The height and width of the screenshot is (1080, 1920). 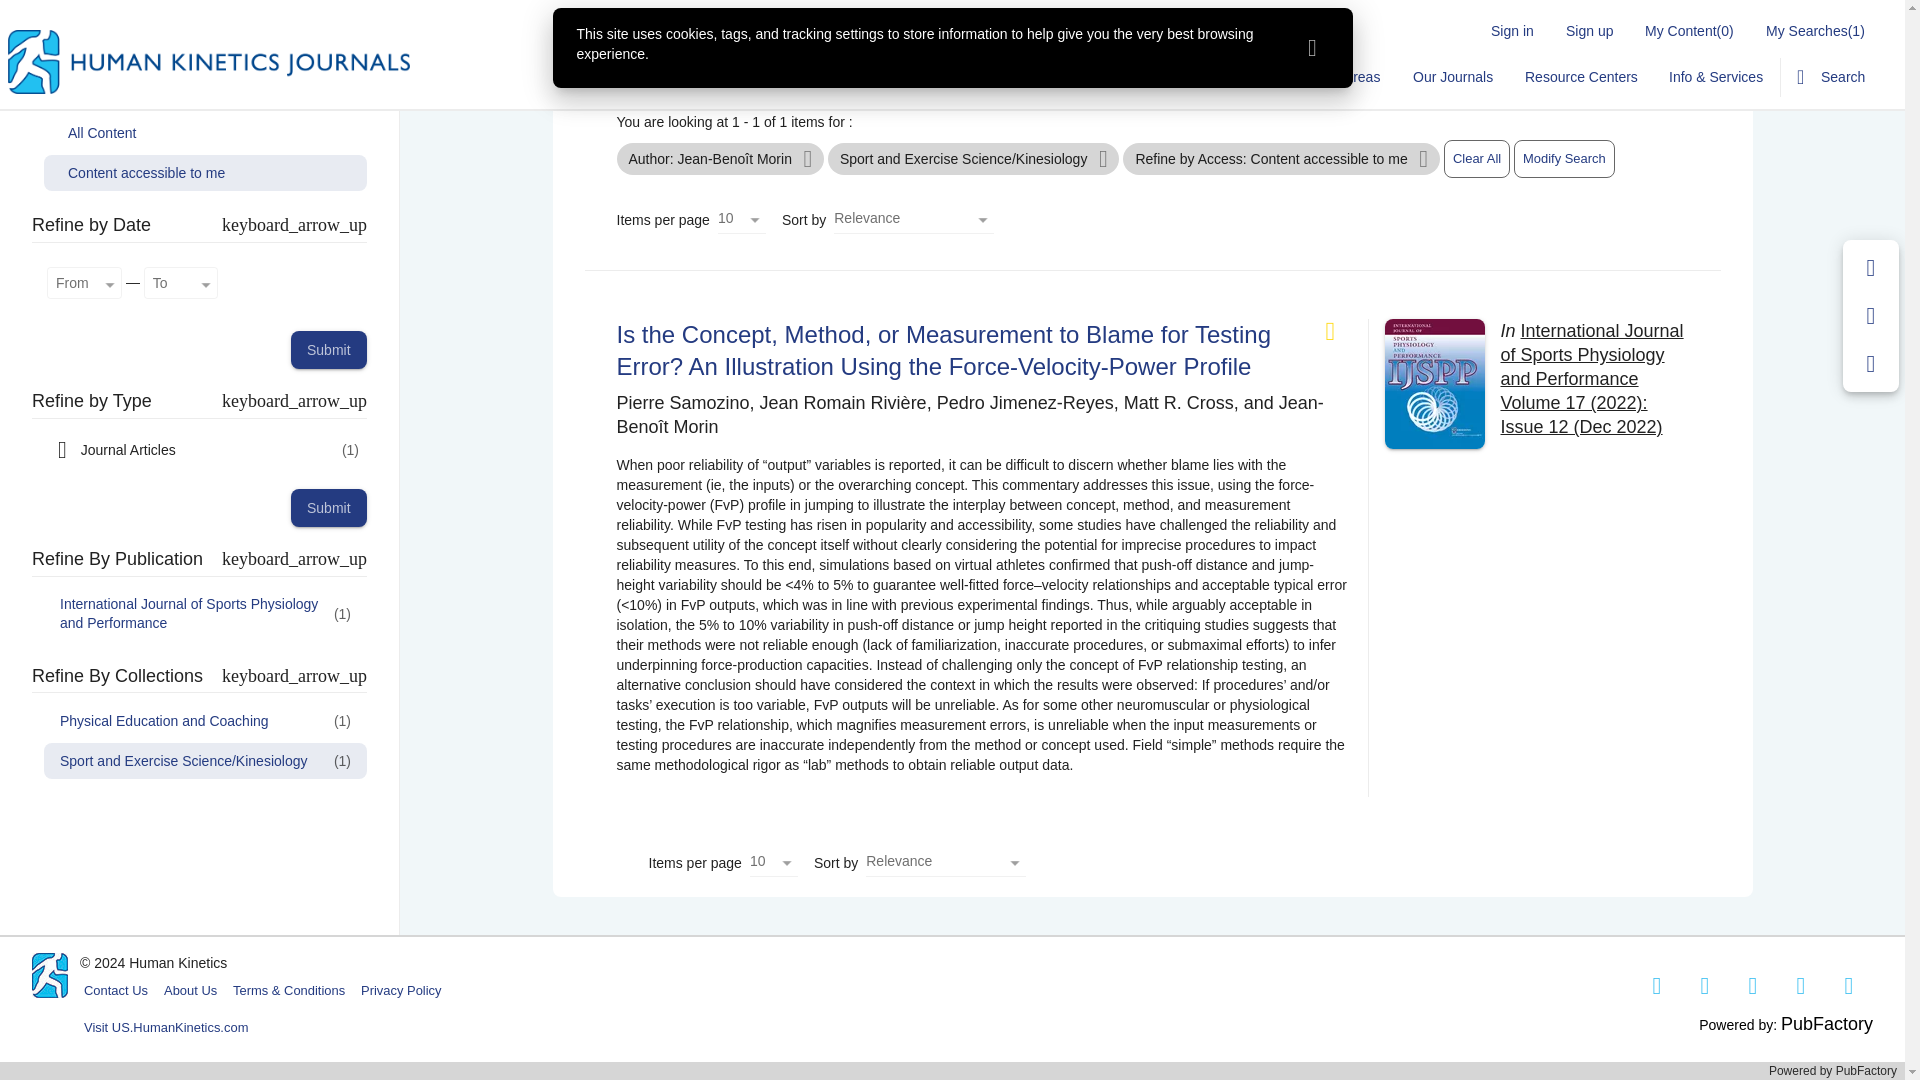 I want to click on Save, so click(x=1871, y=268).